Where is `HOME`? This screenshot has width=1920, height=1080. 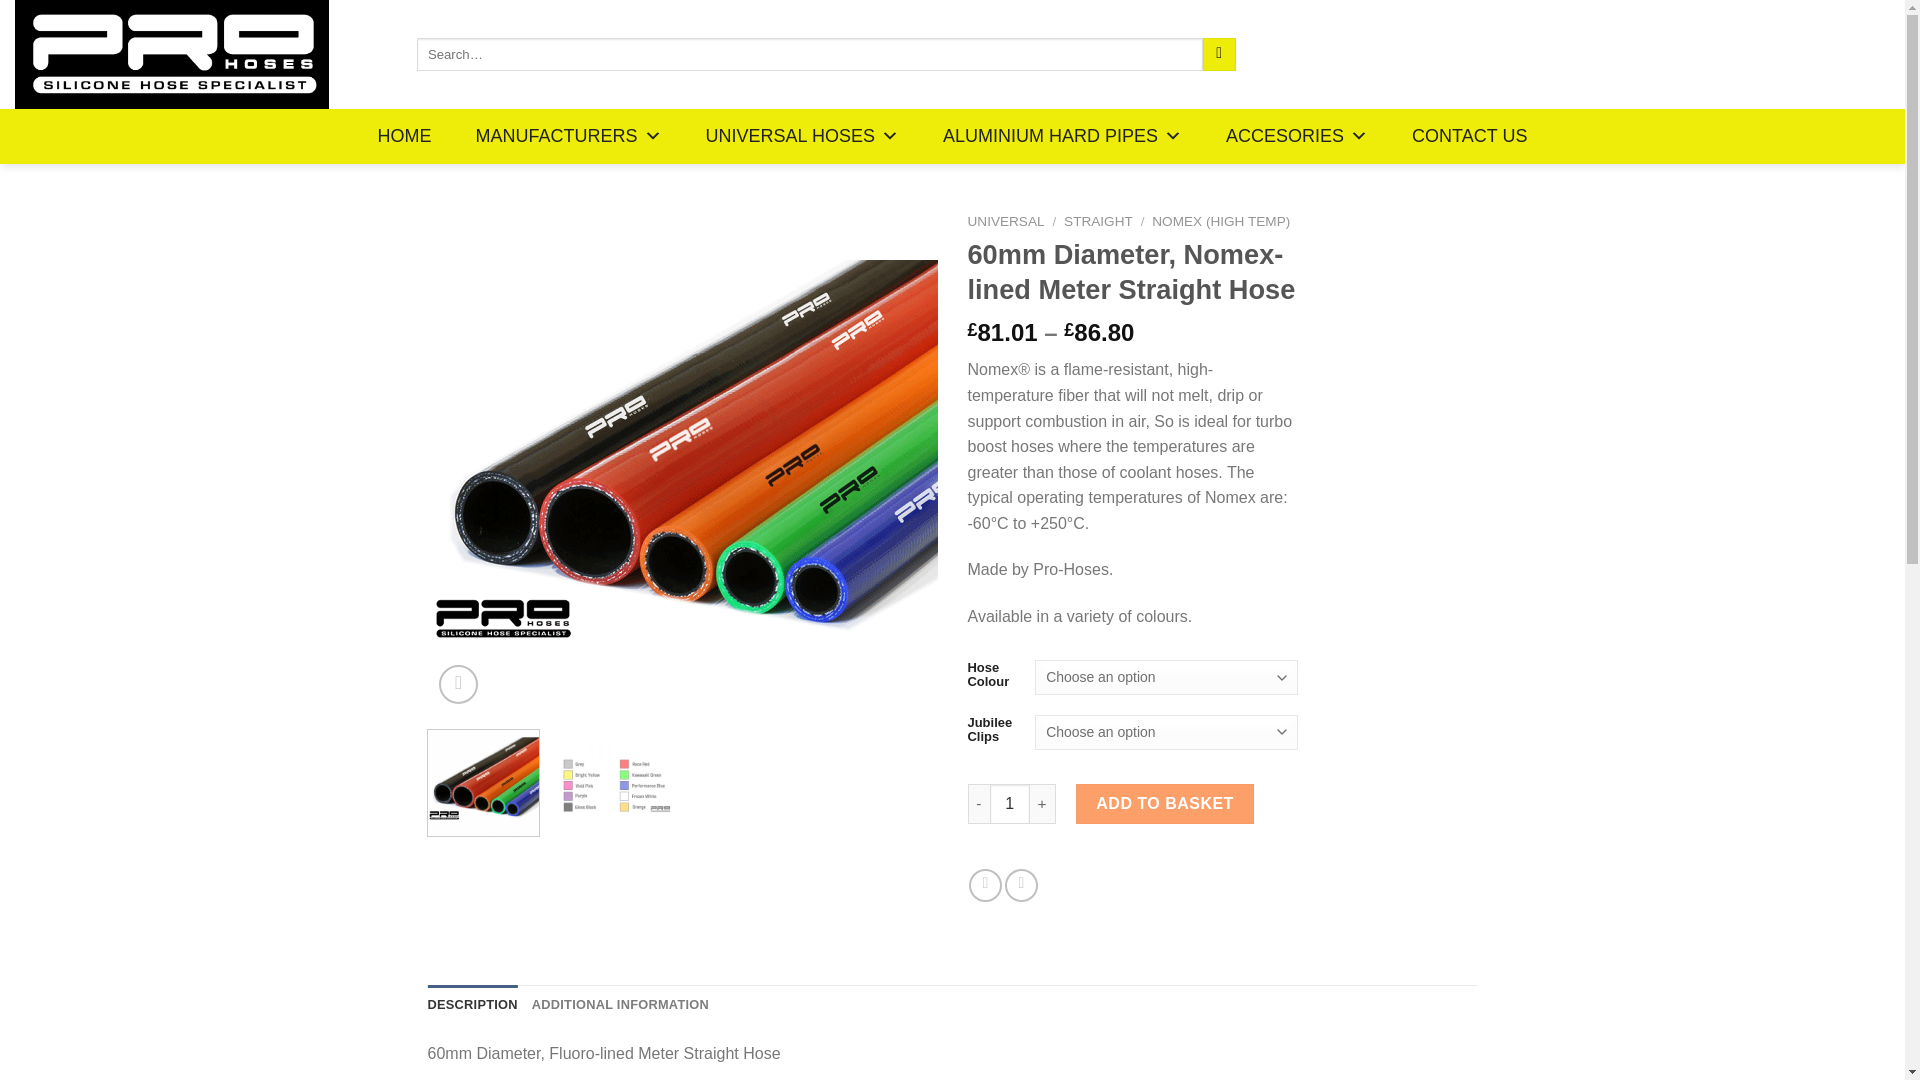 HOME is located at coordinates (404, 136).